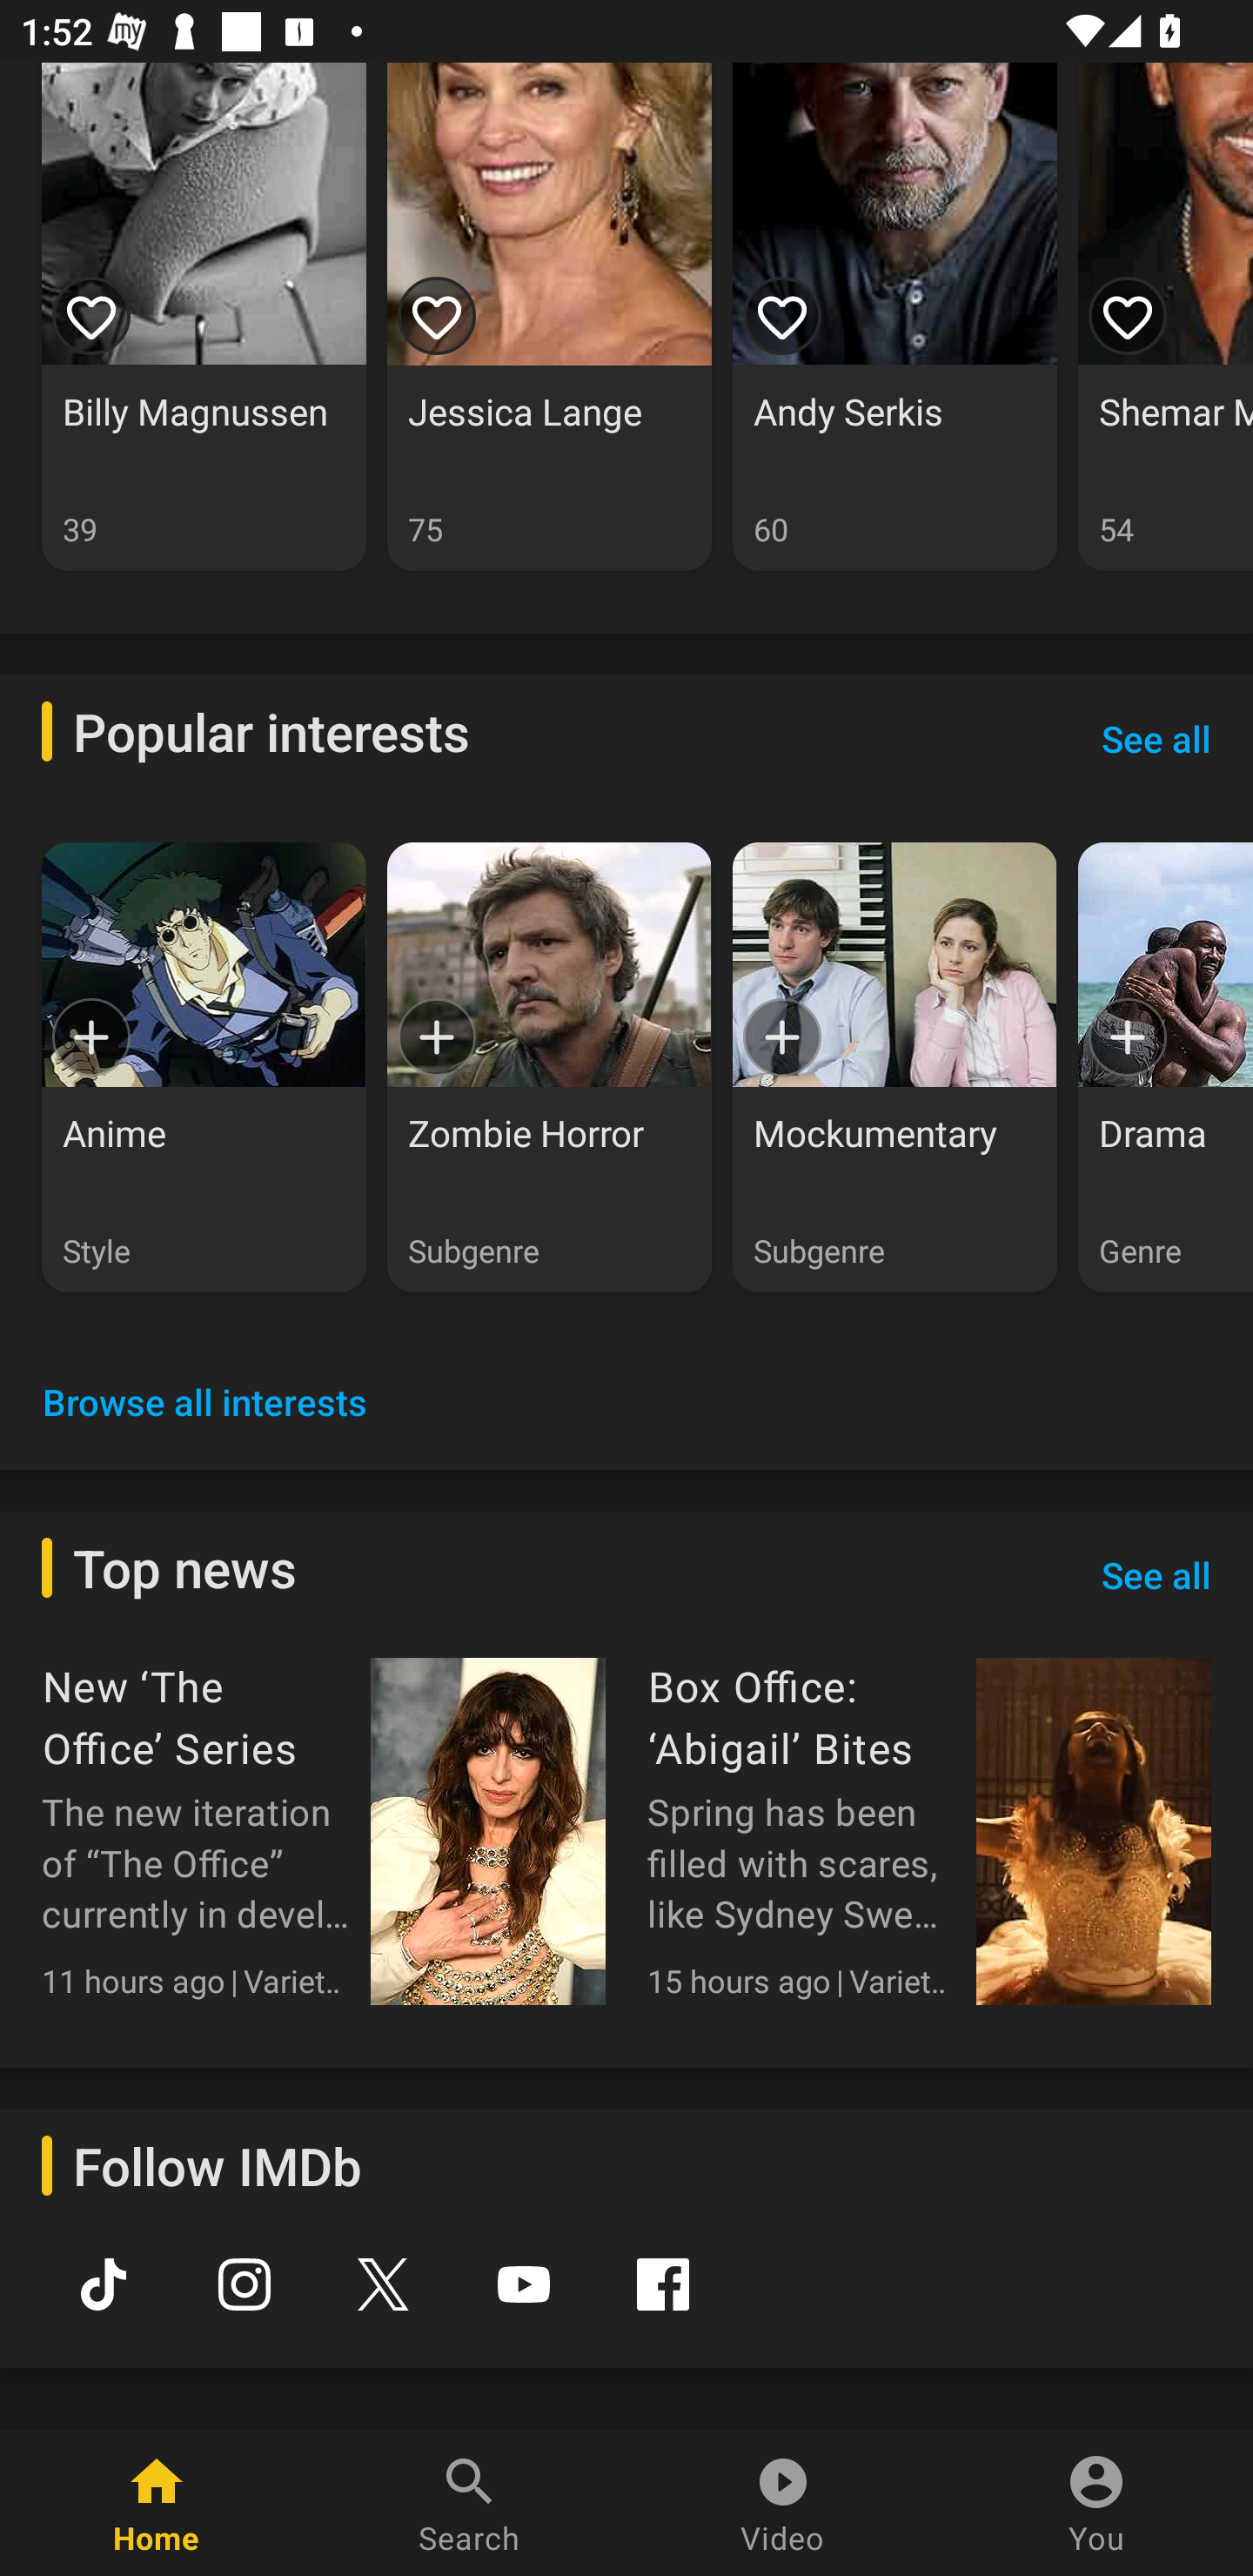 The height and width of the screenshot is (2576, 1253). What do you see at coordinates (783, 2503) in the screenshot?
I see `Video` at bounding box center [783, 2503].